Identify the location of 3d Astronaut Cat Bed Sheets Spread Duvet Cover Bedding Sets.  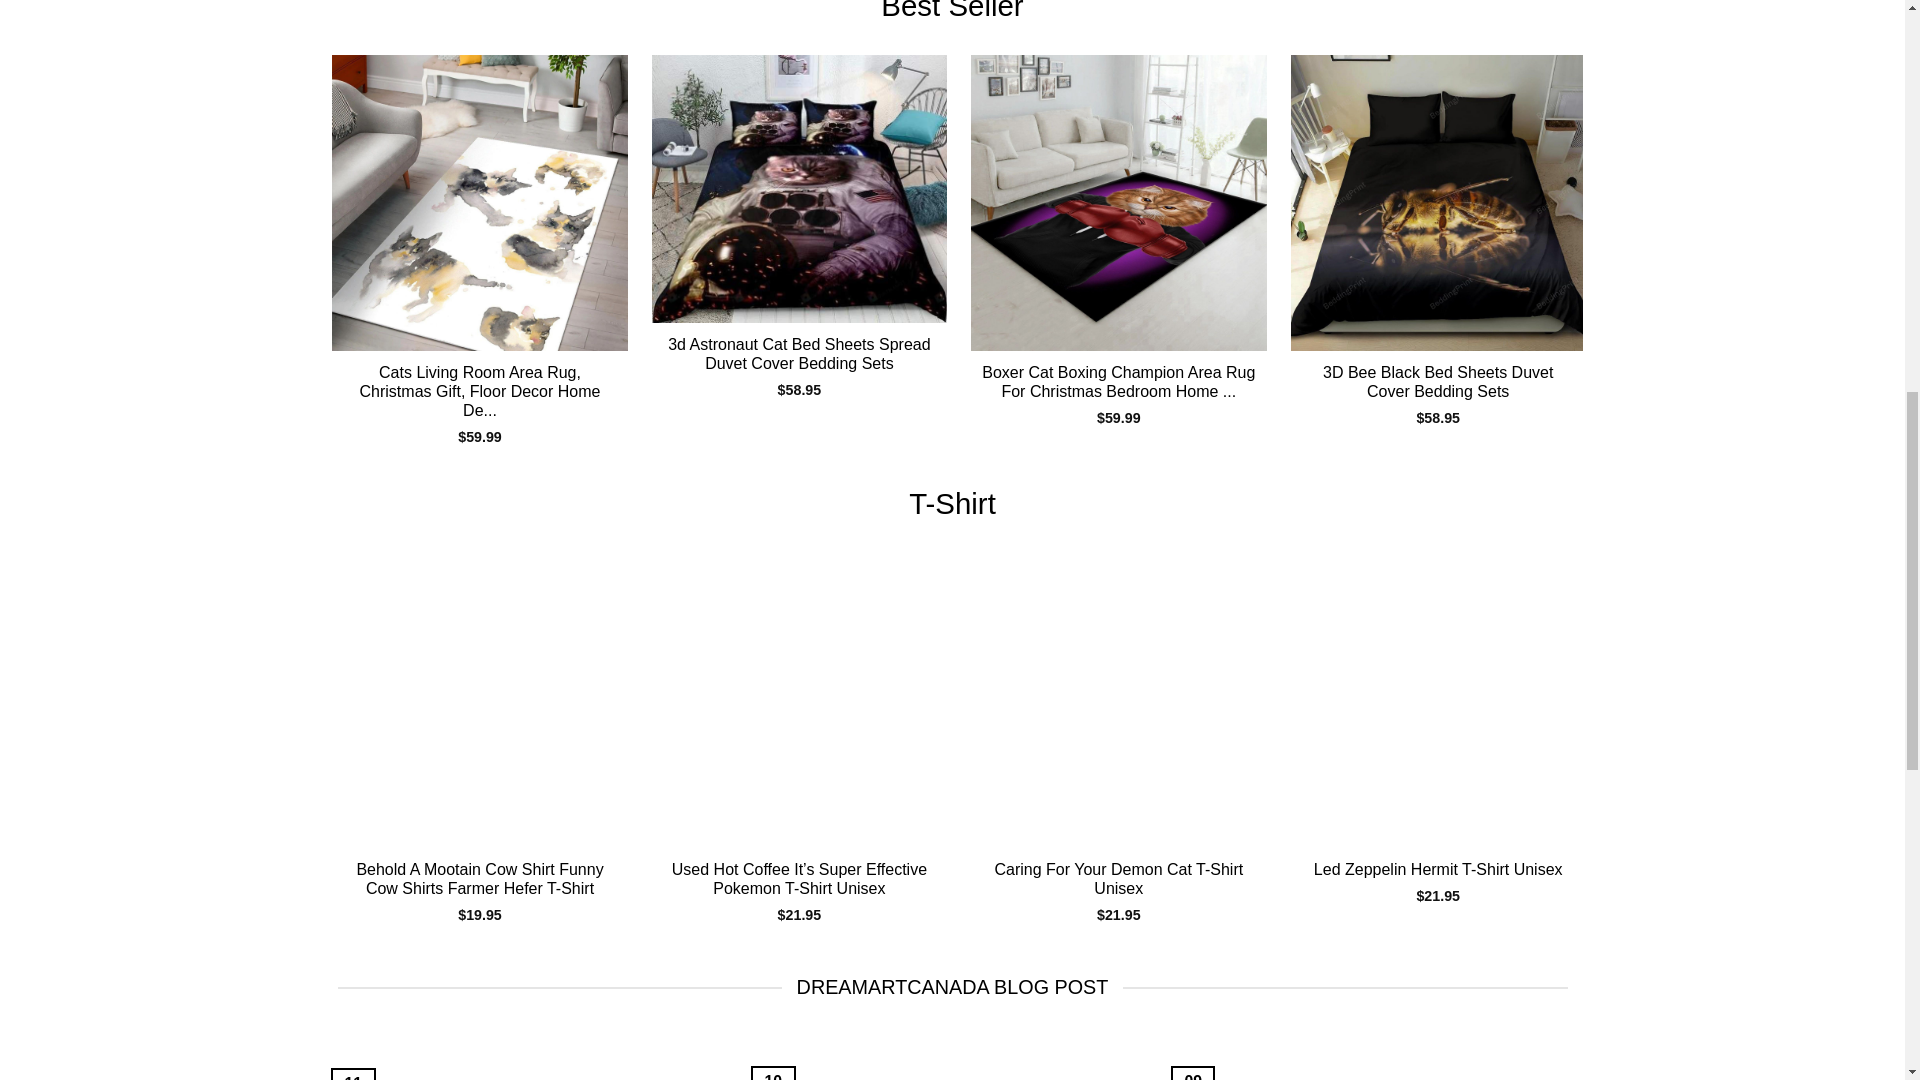
(799, 353).